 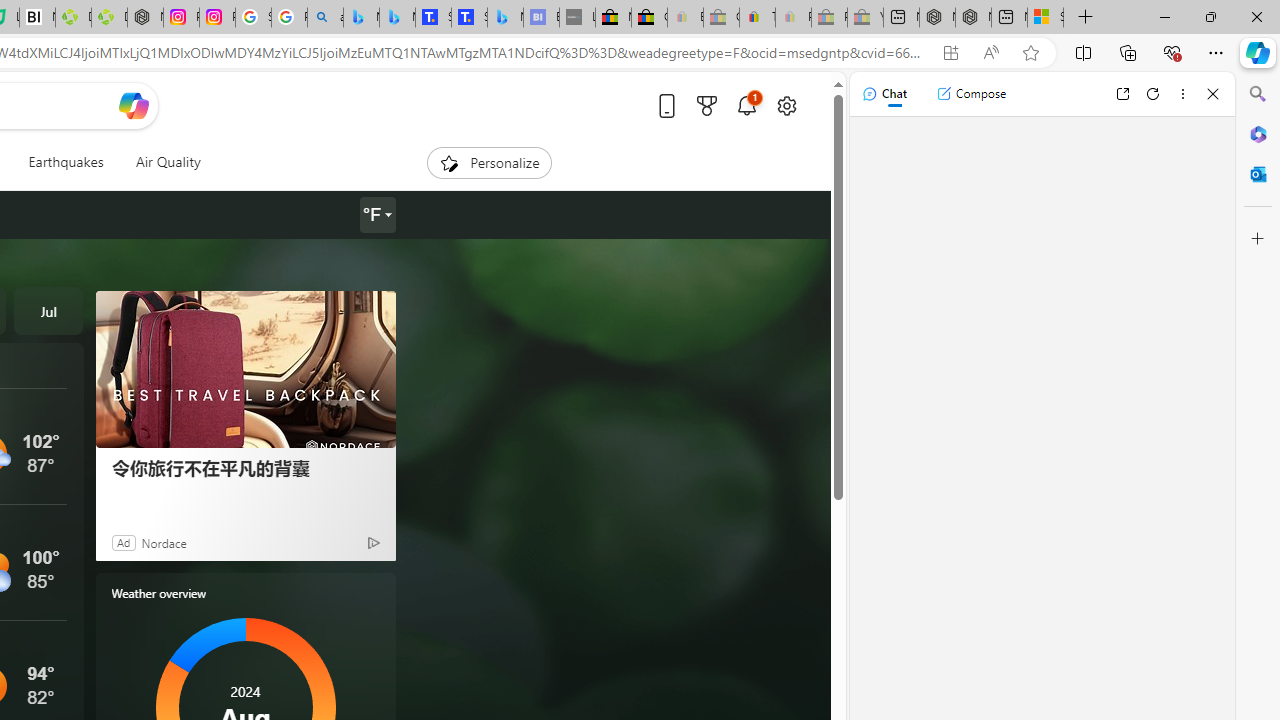 I want to click on Jul, so click(x=48, y=310).